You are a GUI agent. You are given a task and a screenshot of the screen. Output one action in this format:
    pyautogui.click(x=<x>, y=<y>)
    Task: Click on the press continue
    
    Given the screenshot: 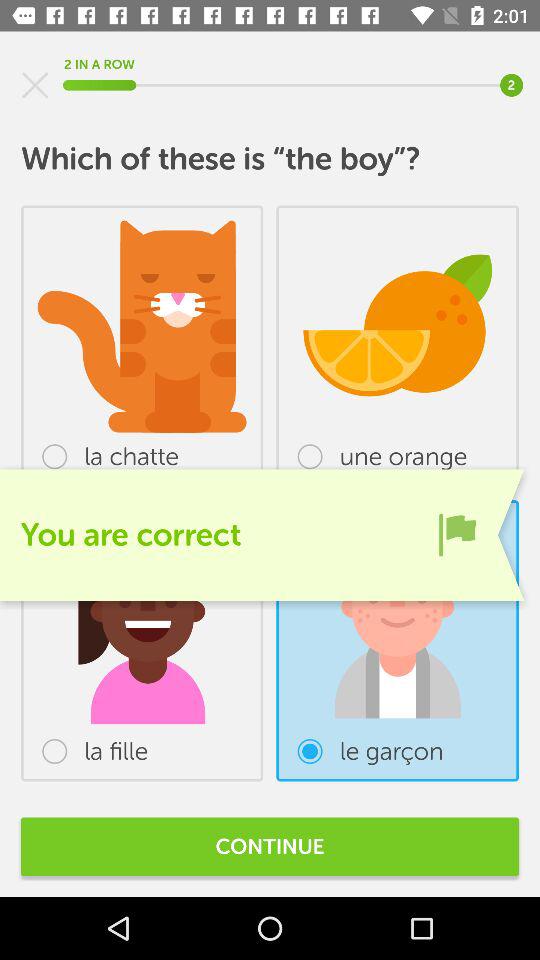 What is the action you would take?
    pyautogui.click(x=270, y=846)
    